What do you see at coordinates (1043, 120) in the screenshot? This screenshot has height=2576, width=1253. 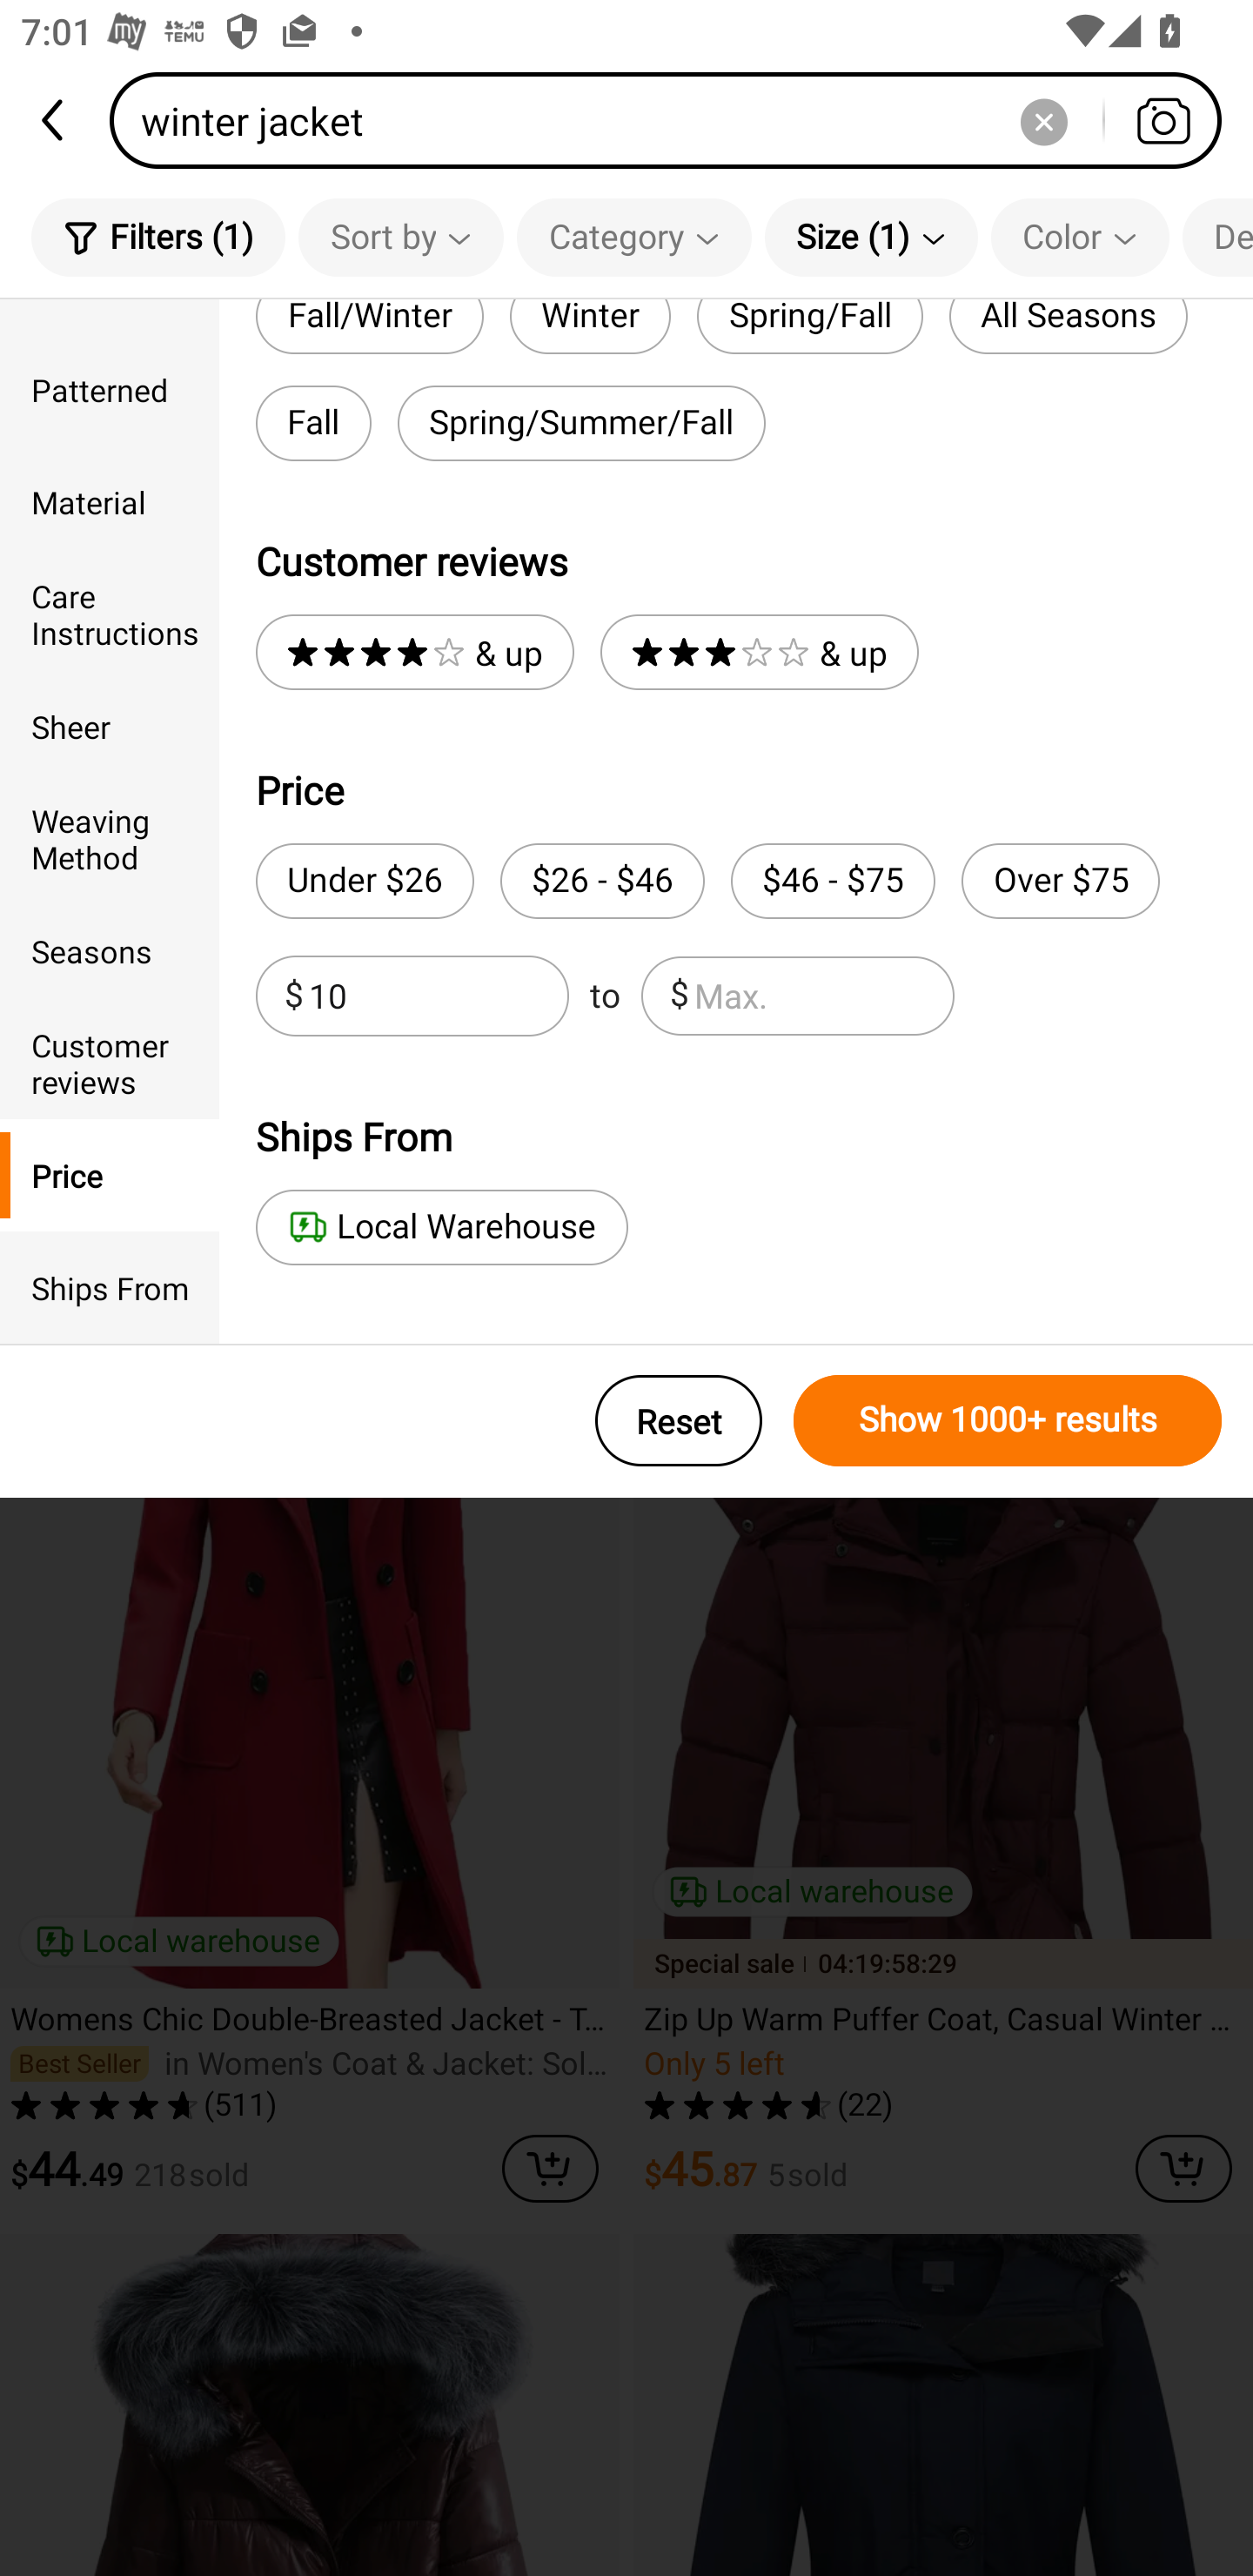 I see `Delete search history` at bounding box center [1043, 120].